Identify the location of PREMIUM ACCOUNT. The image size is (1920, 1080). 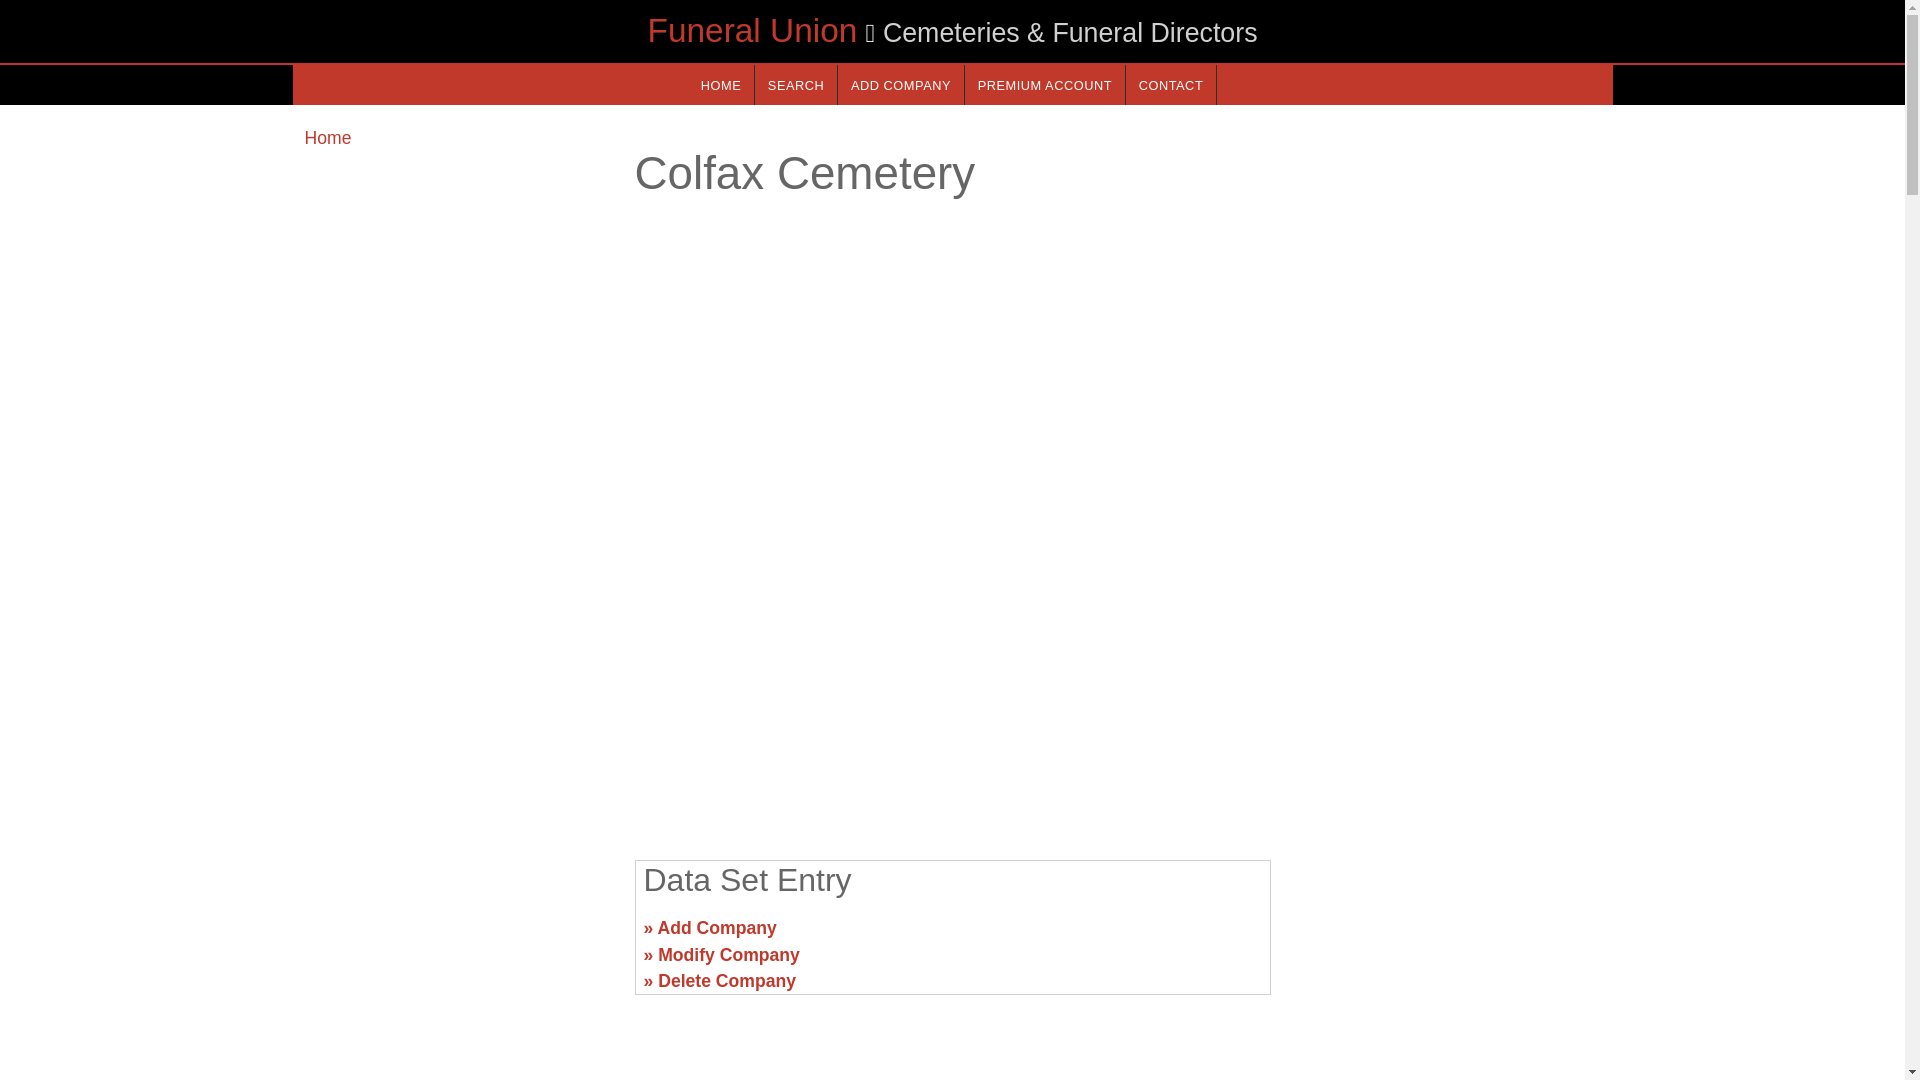
(1045, 84).